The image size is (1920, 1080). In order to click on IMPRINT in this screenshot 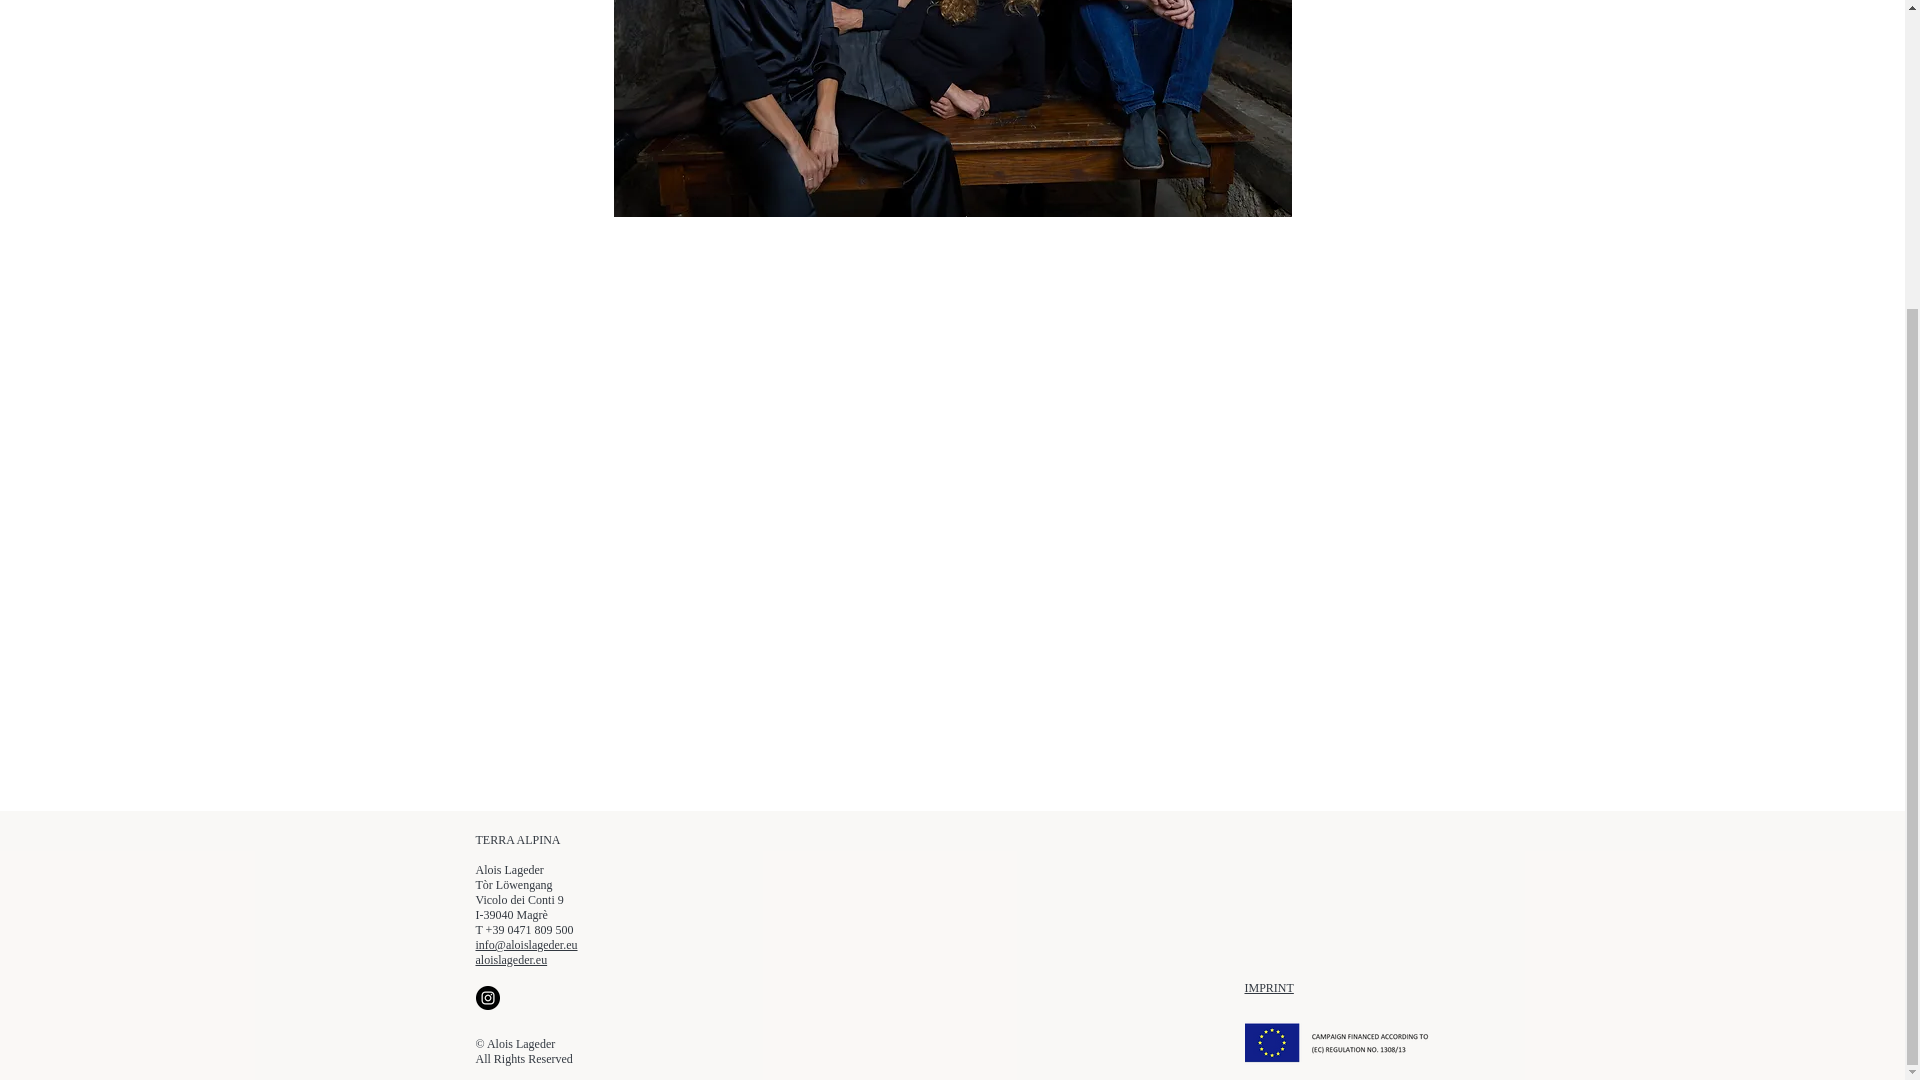, I will do `click(1268, 987)`.